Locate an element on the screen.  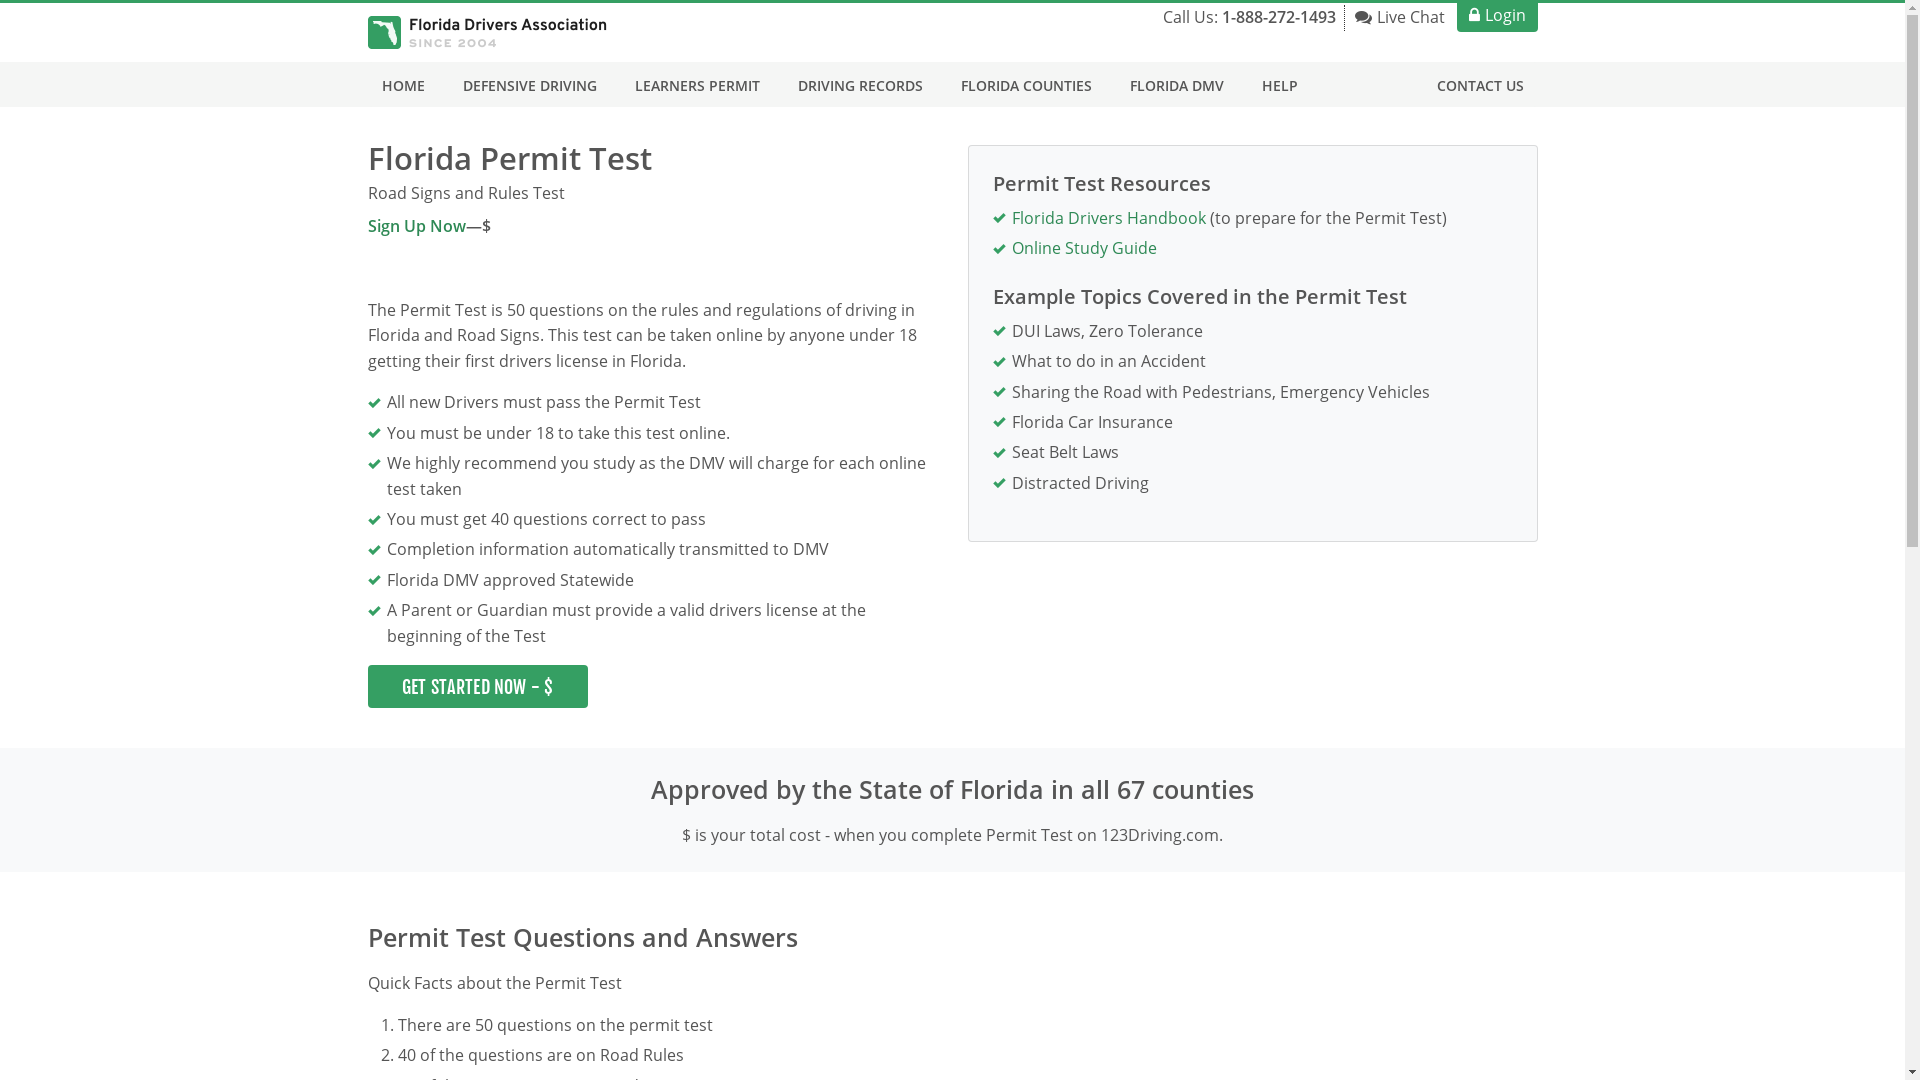
CONTACT US is located at coordinates (1480, 84).